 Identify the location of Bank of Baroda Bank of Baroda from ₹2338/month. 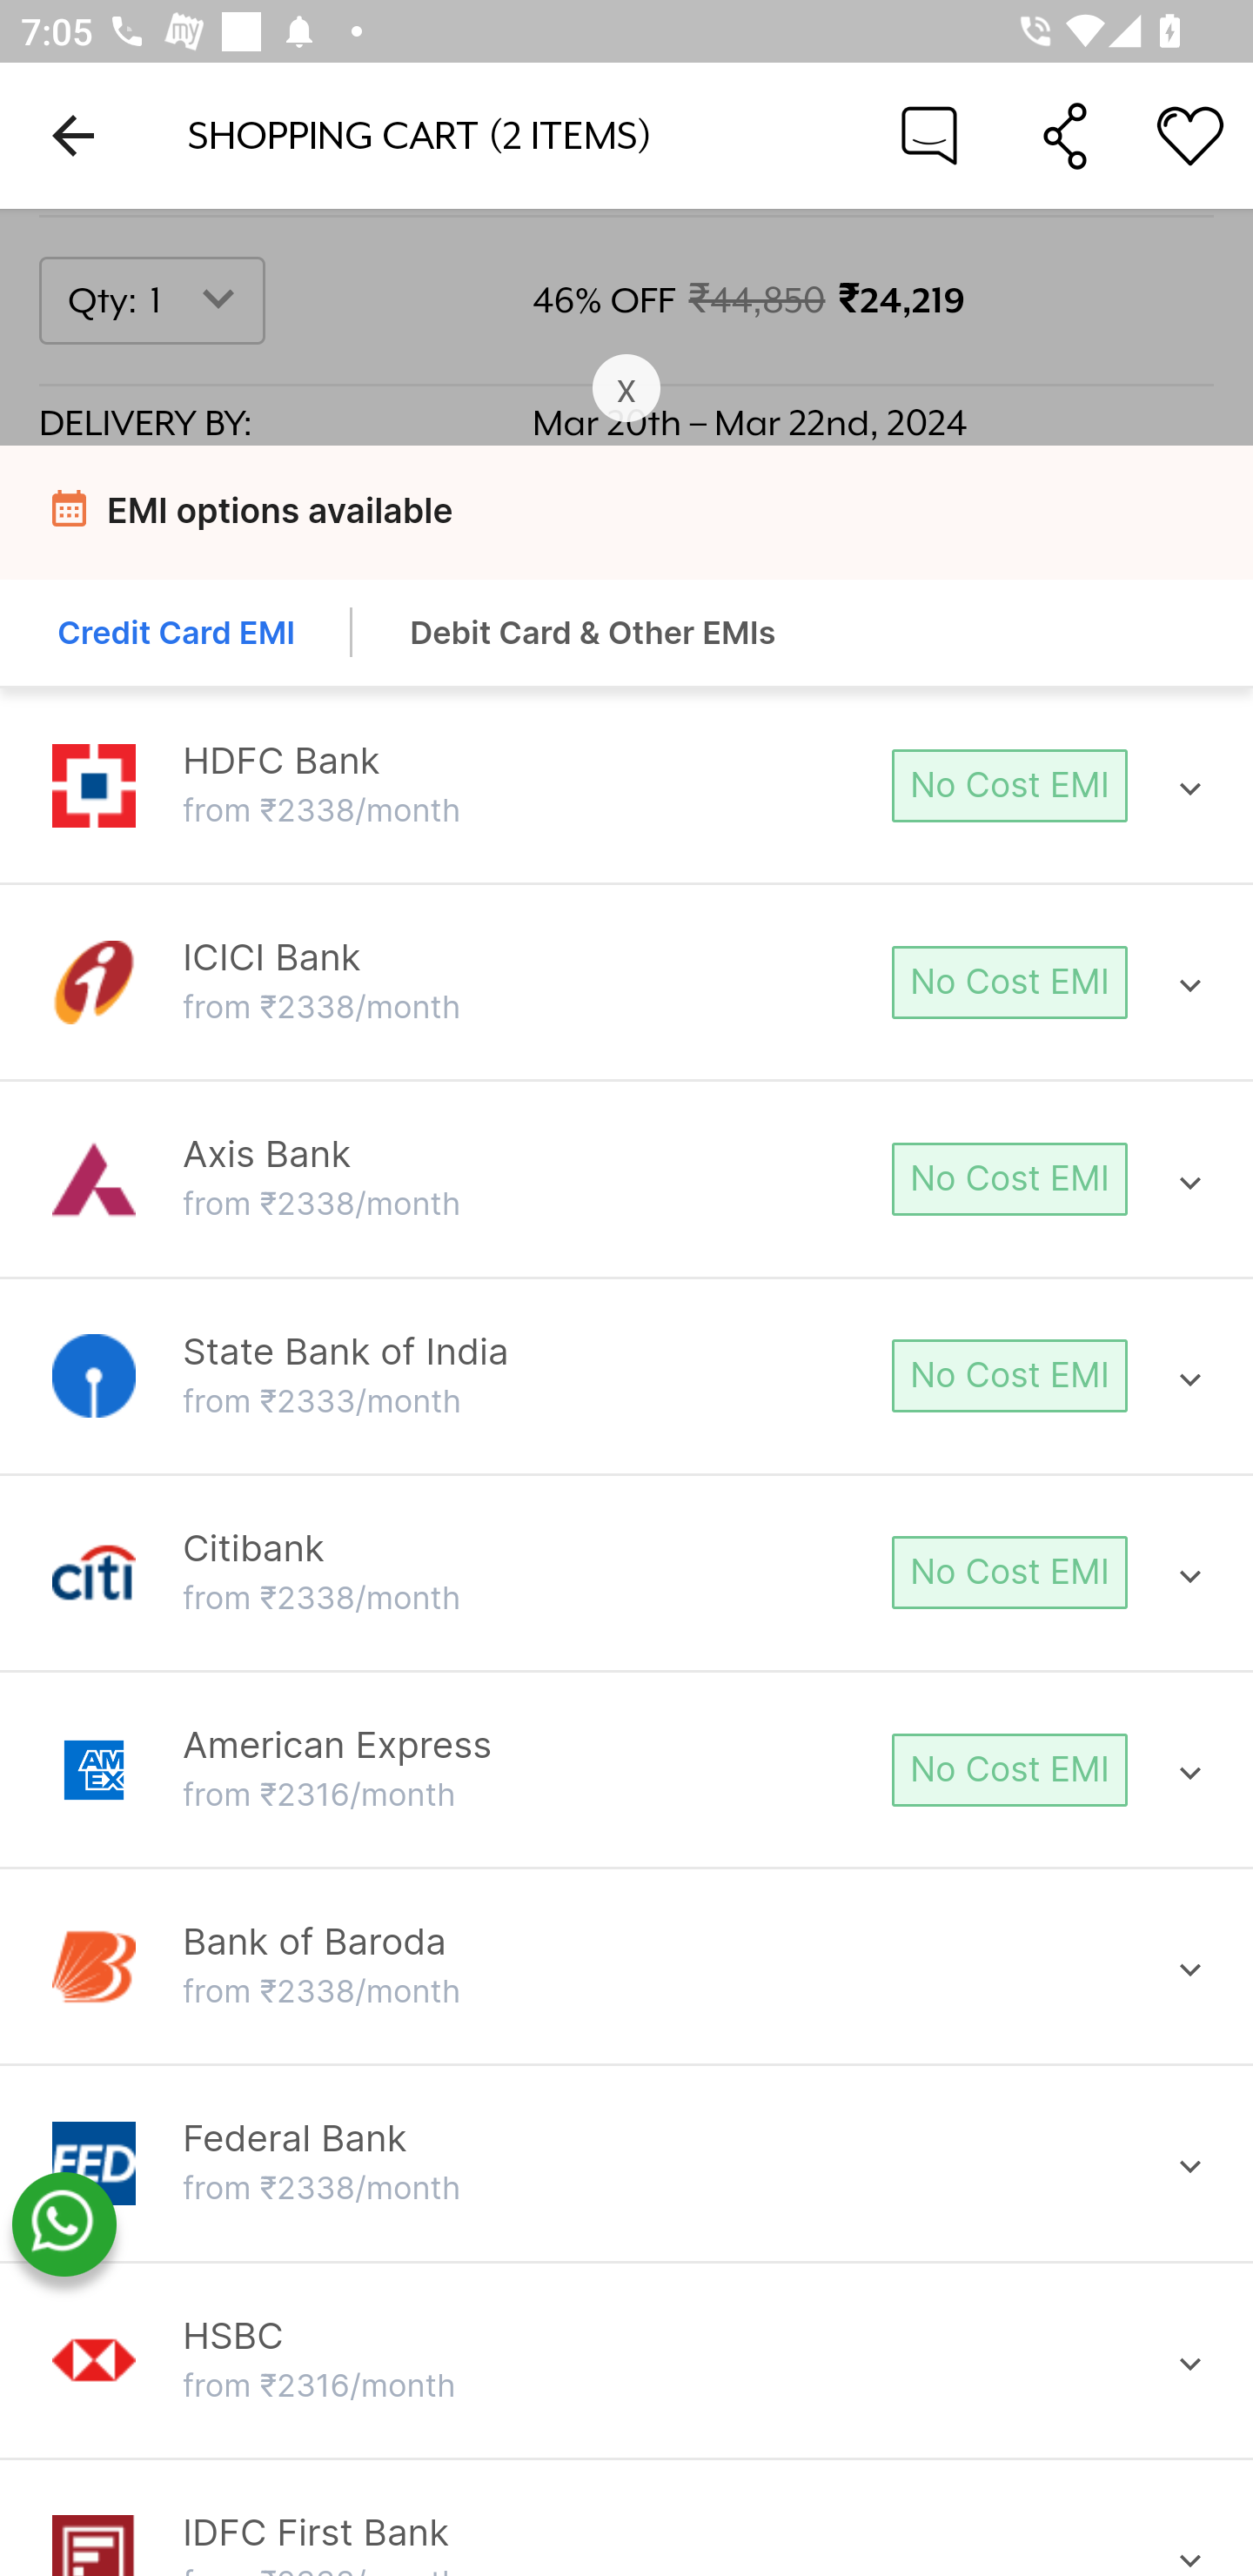
(626, 1967).